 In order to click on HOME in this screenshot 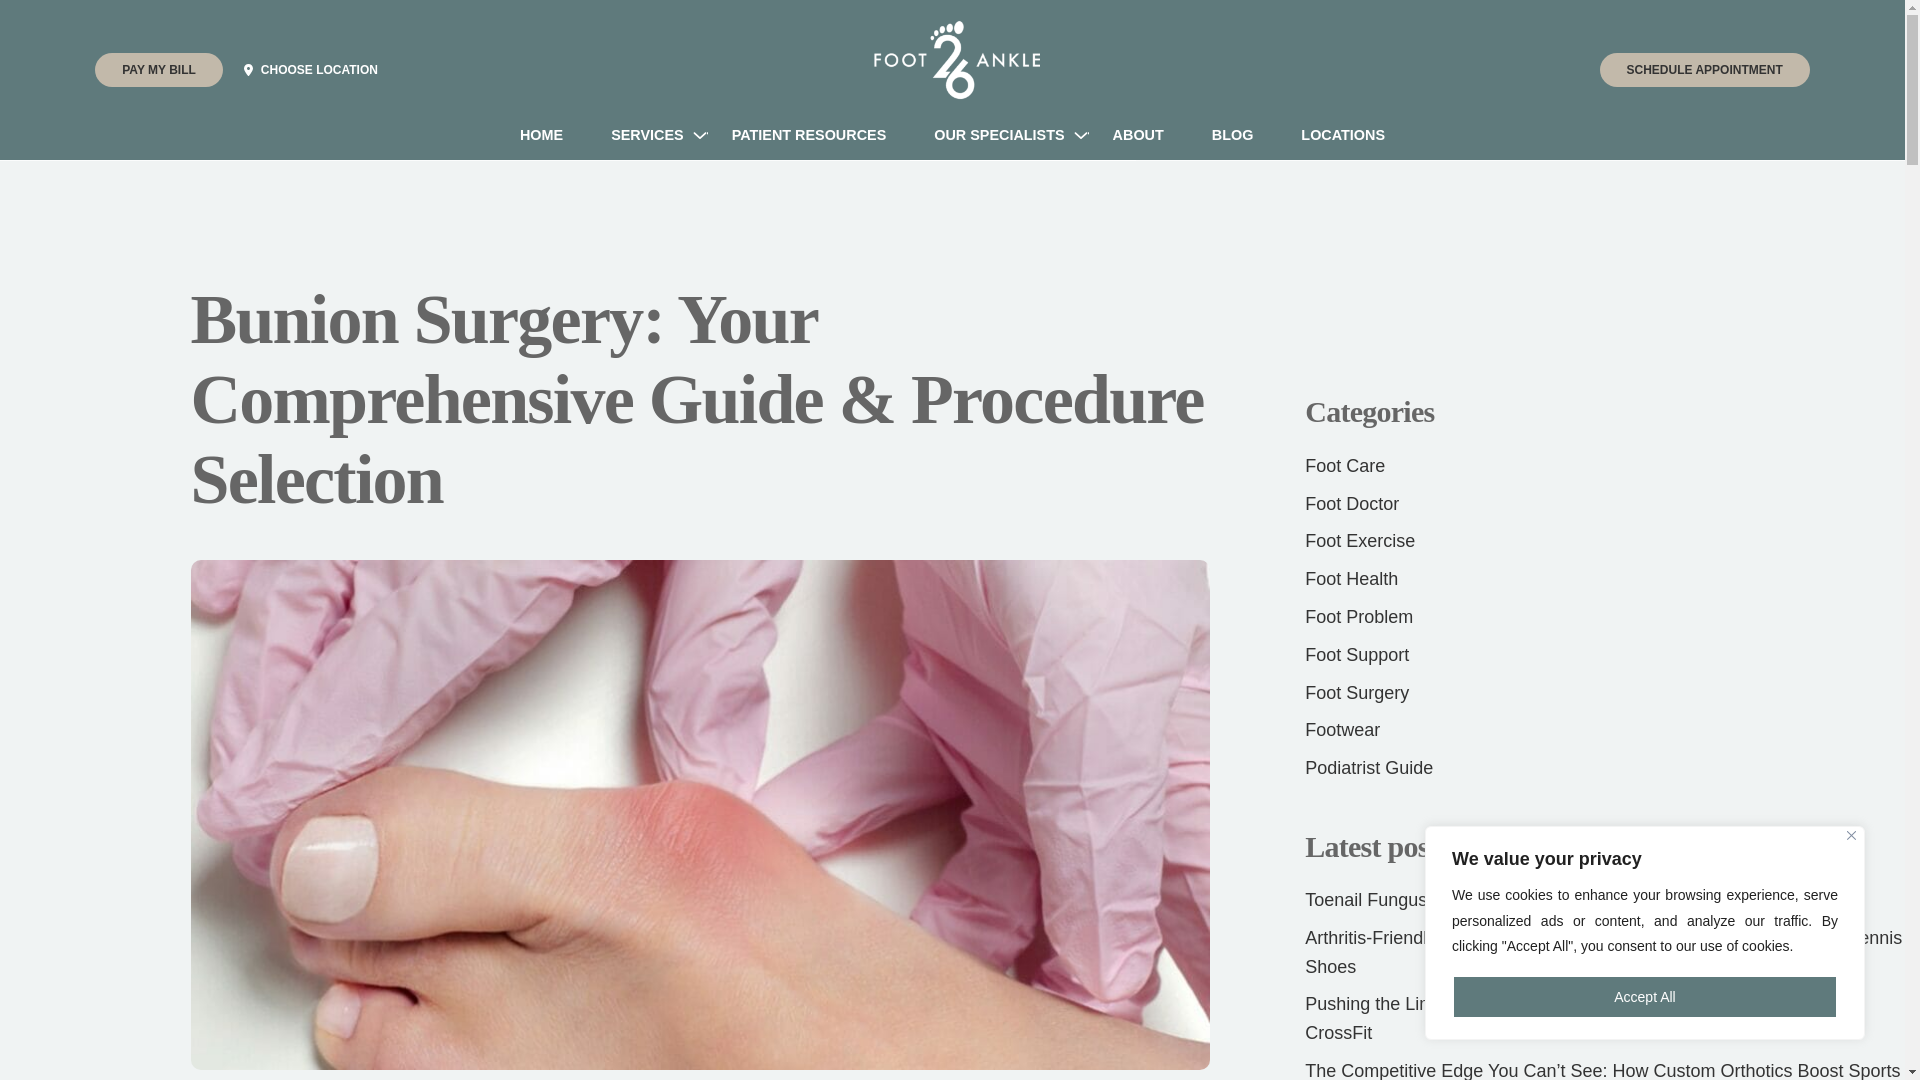, I will do `click(541, 134)`.